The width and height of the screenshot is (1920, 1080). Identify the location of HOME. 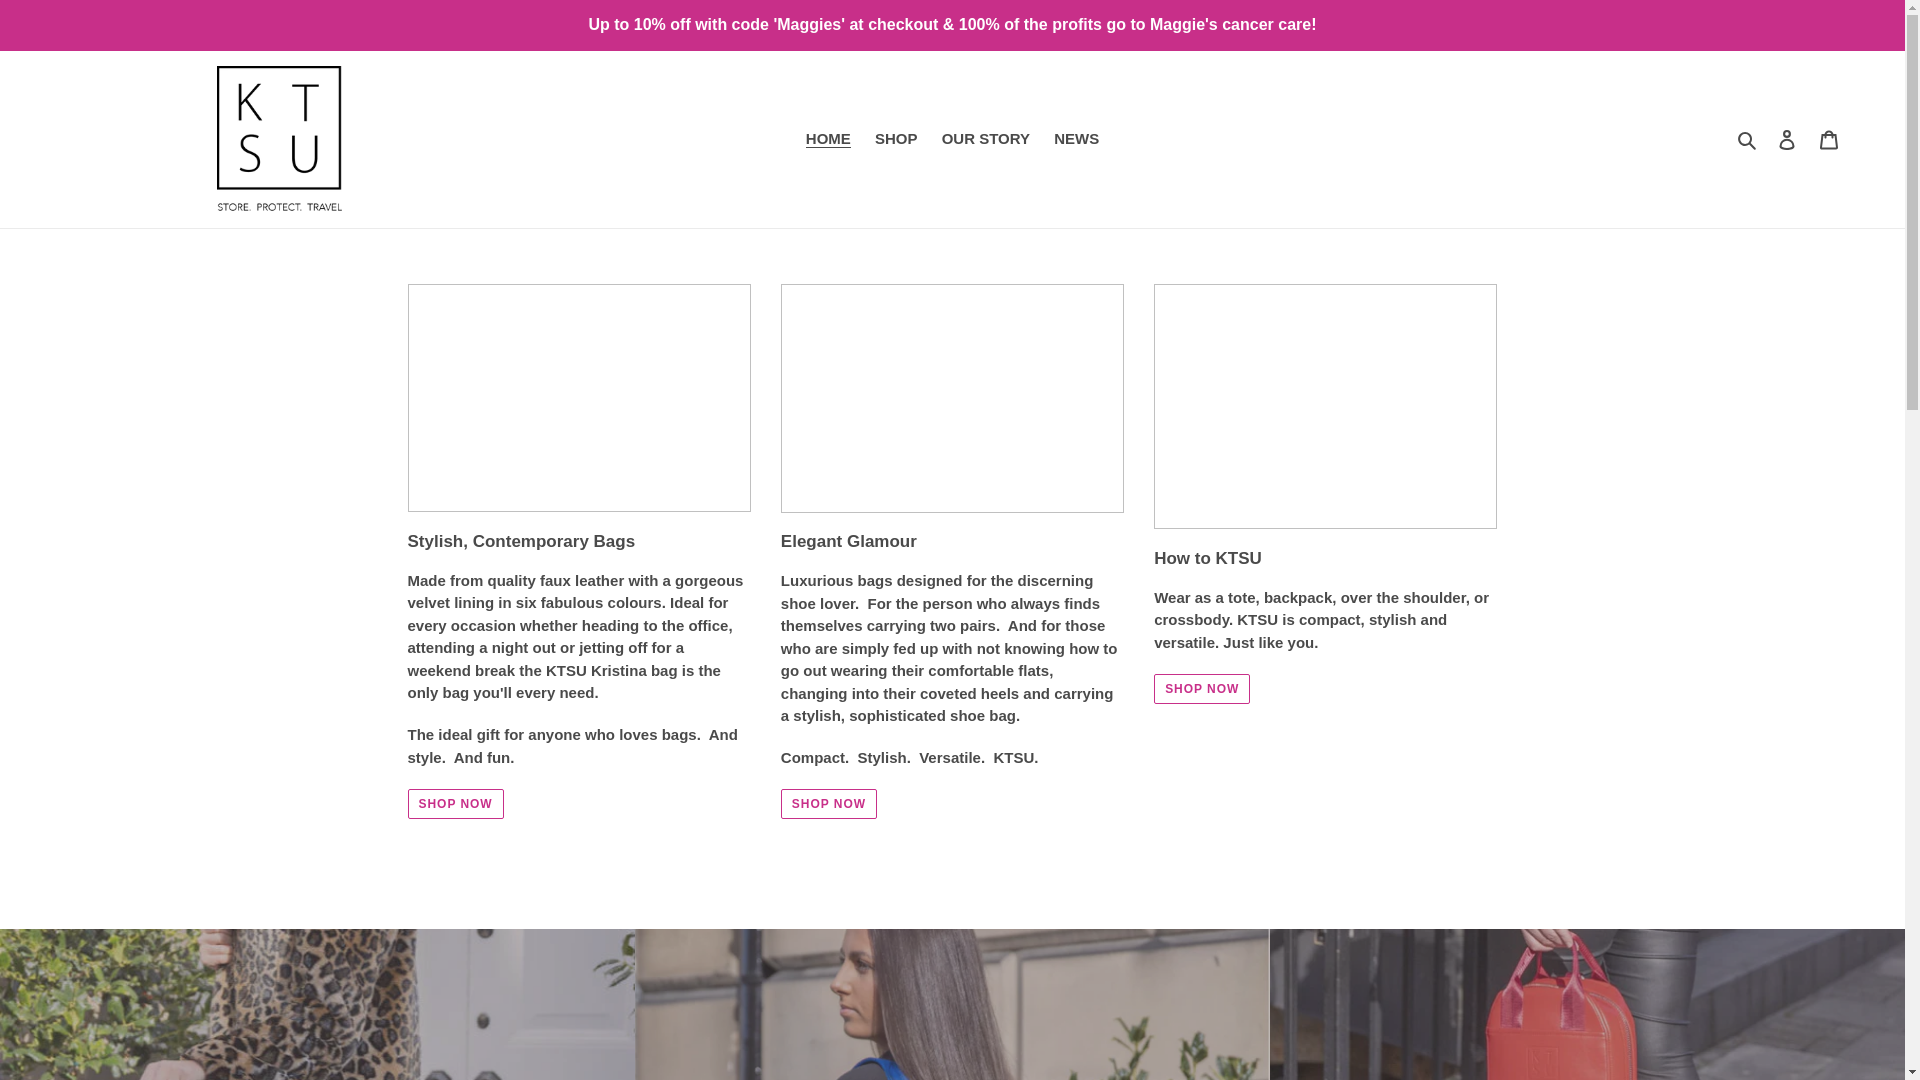
(828, 140).